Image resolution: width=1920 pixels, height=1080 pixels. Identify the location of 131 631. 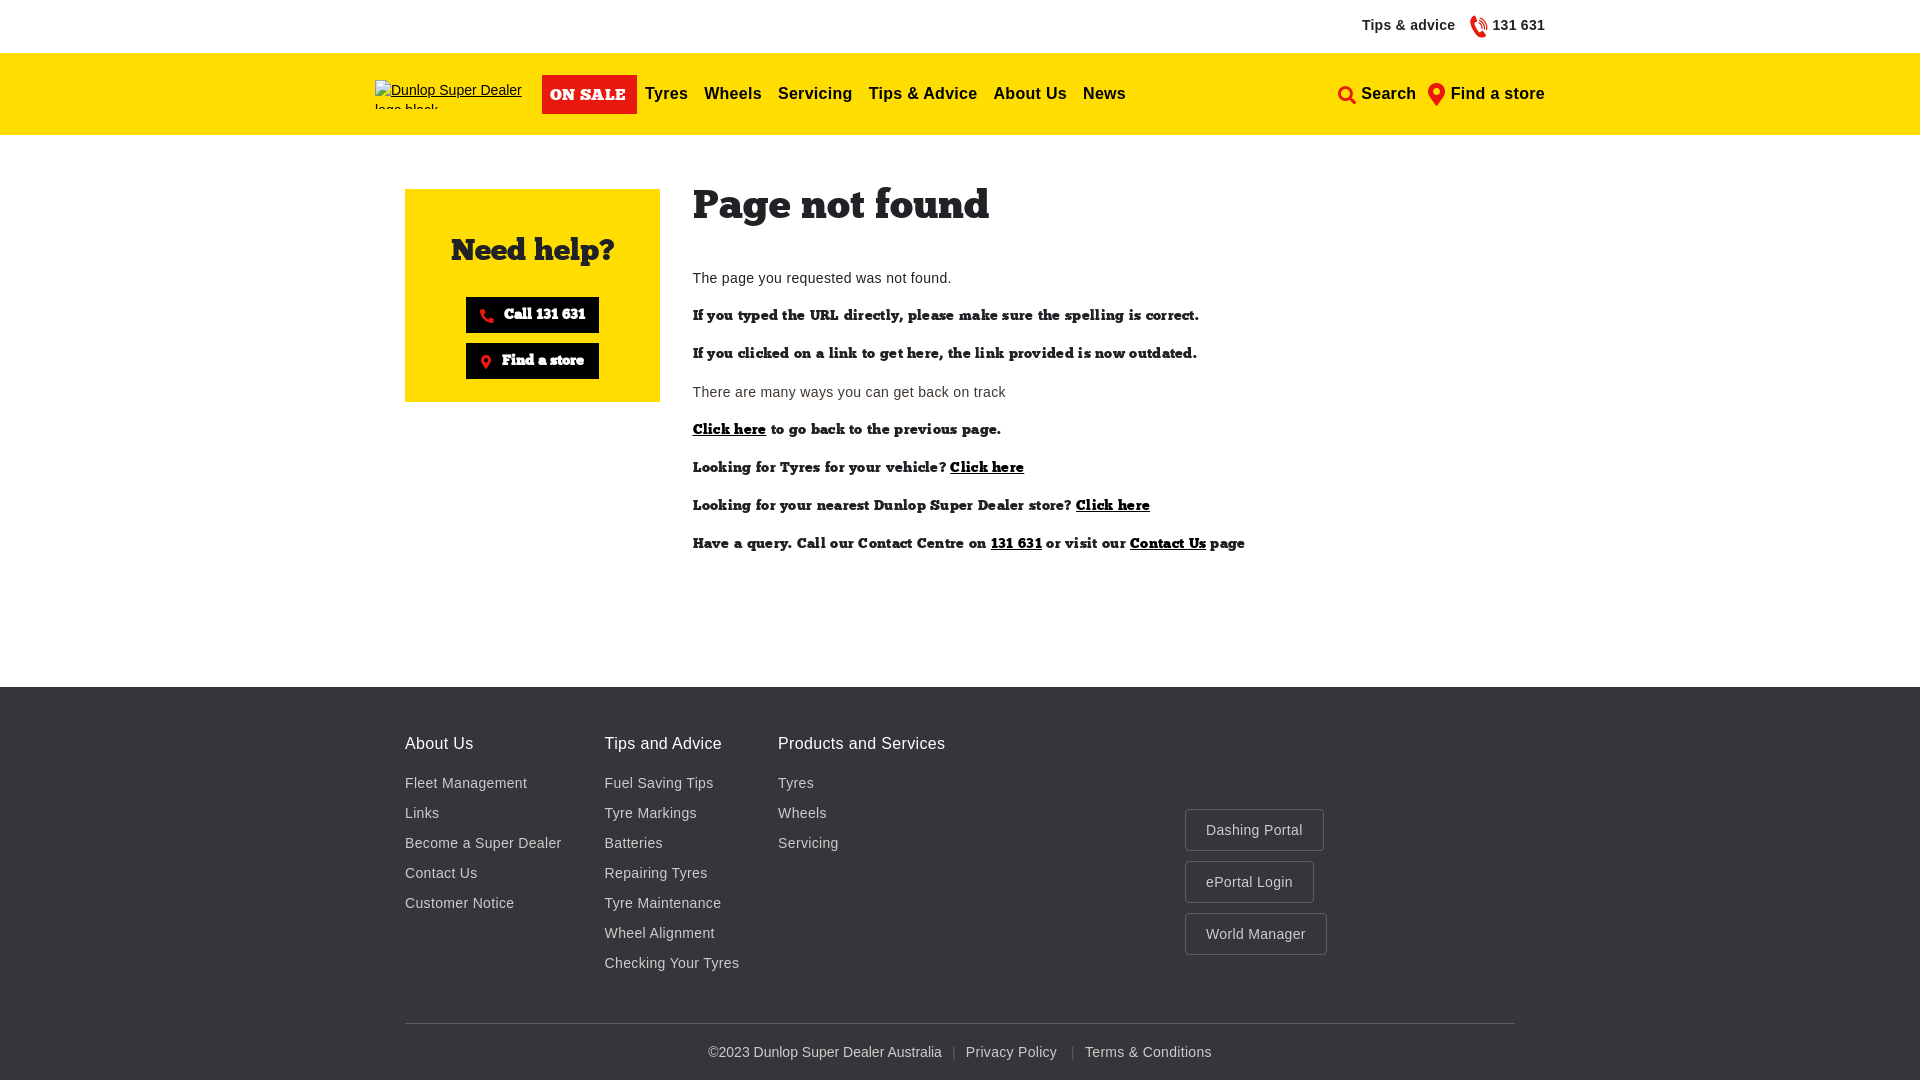
(1016, 544).